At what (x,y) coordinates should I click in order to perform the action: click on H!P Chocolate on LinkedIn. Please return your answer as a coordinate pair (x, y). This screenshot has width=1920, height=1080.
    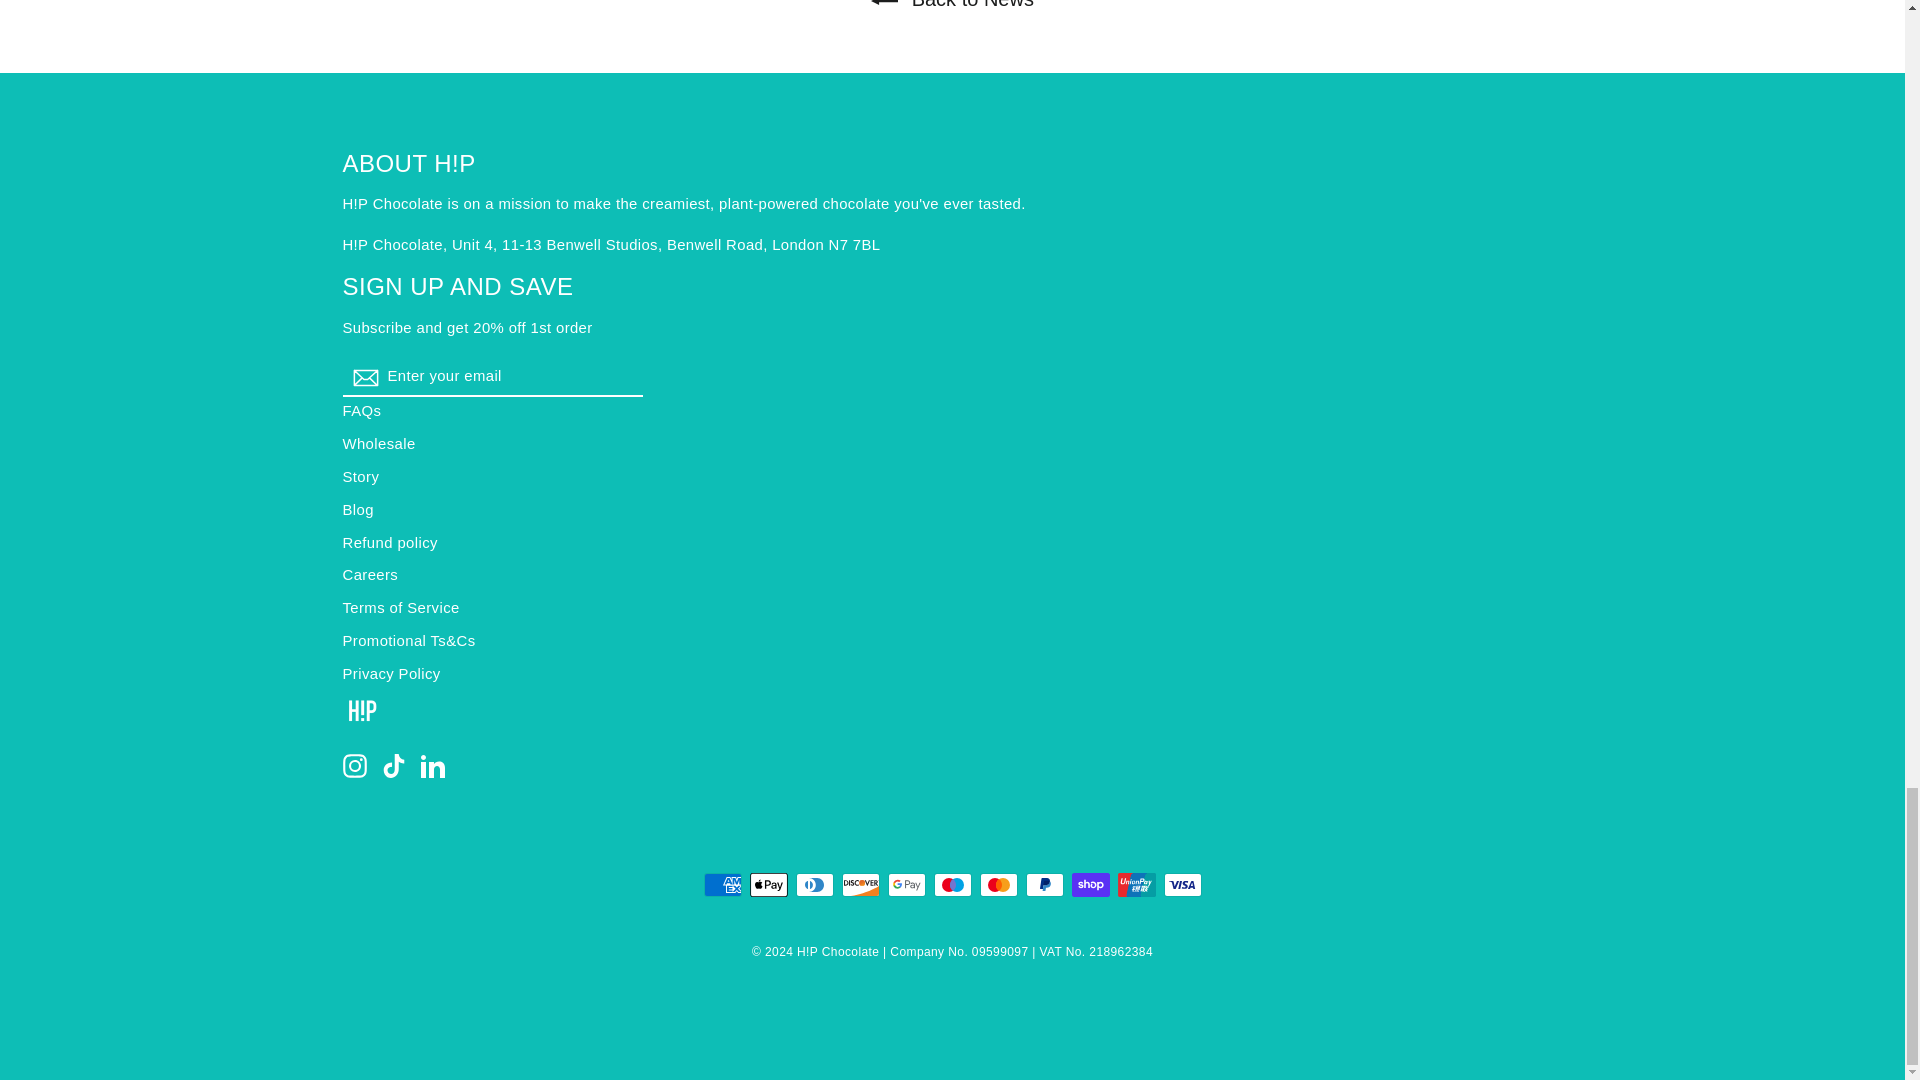
    Looking at the image, I should click on (432, 765).